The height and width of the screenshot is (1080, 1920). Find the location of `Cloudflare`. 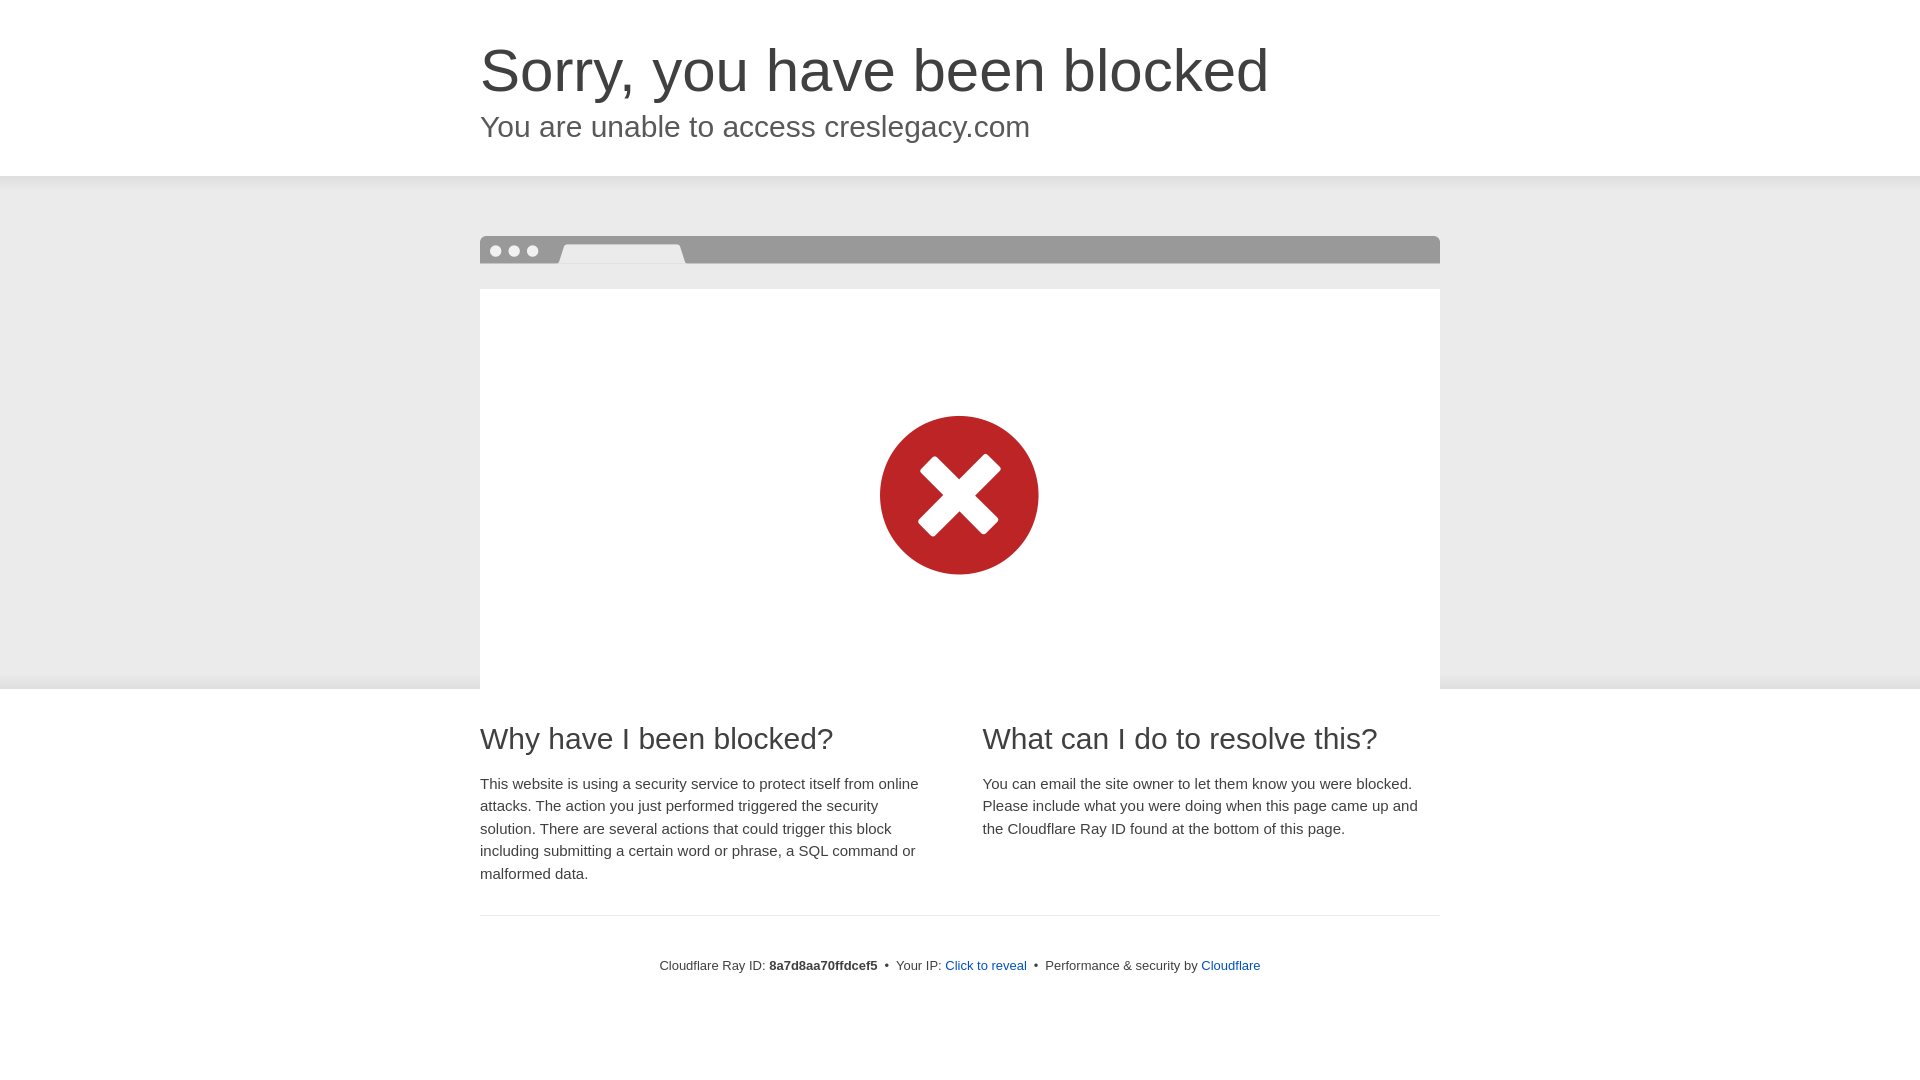

Cloudflare is located at coordinates (1230, 965).